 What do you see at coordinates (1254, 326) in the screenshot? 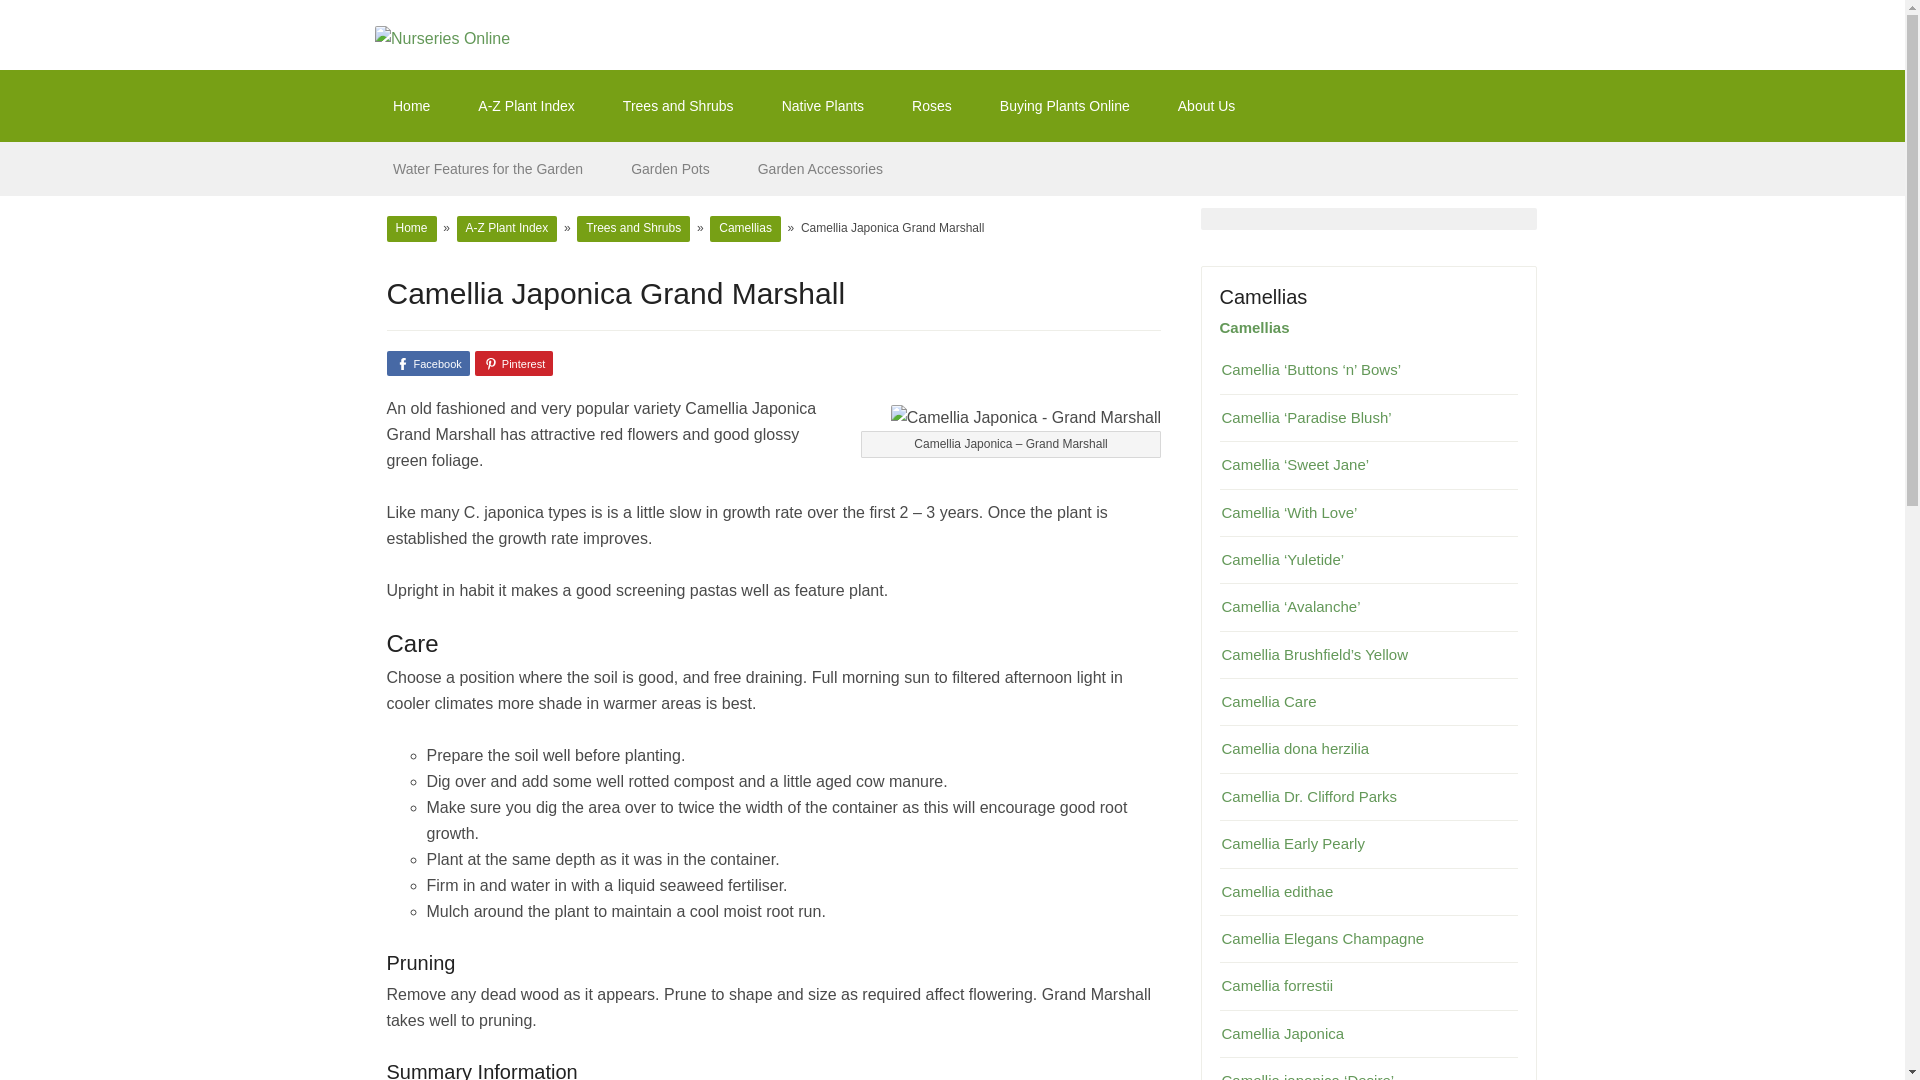
I see `Camellias` at bounding box center [1254, 326].